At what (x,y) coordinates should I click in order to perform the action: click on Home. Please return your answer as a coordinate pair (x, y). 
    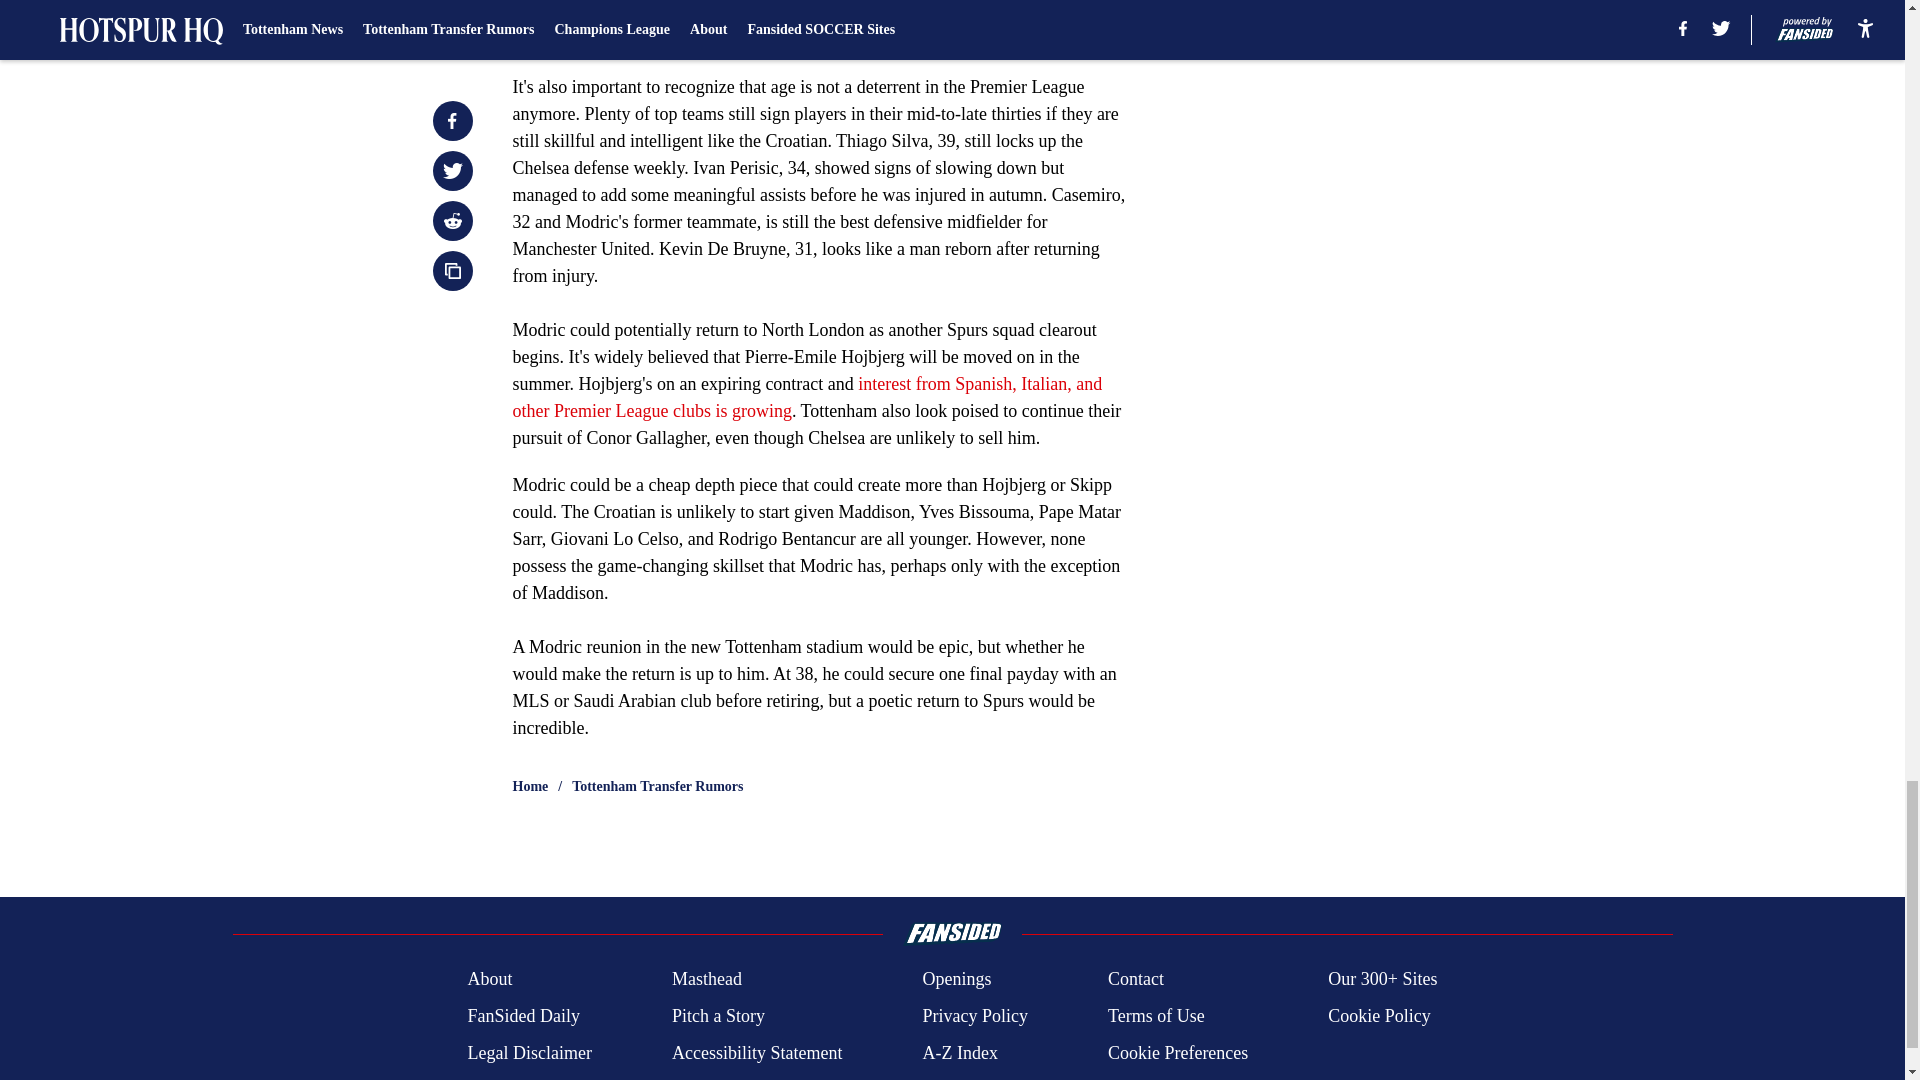
    Looking at the image, I should click on (530, 786).